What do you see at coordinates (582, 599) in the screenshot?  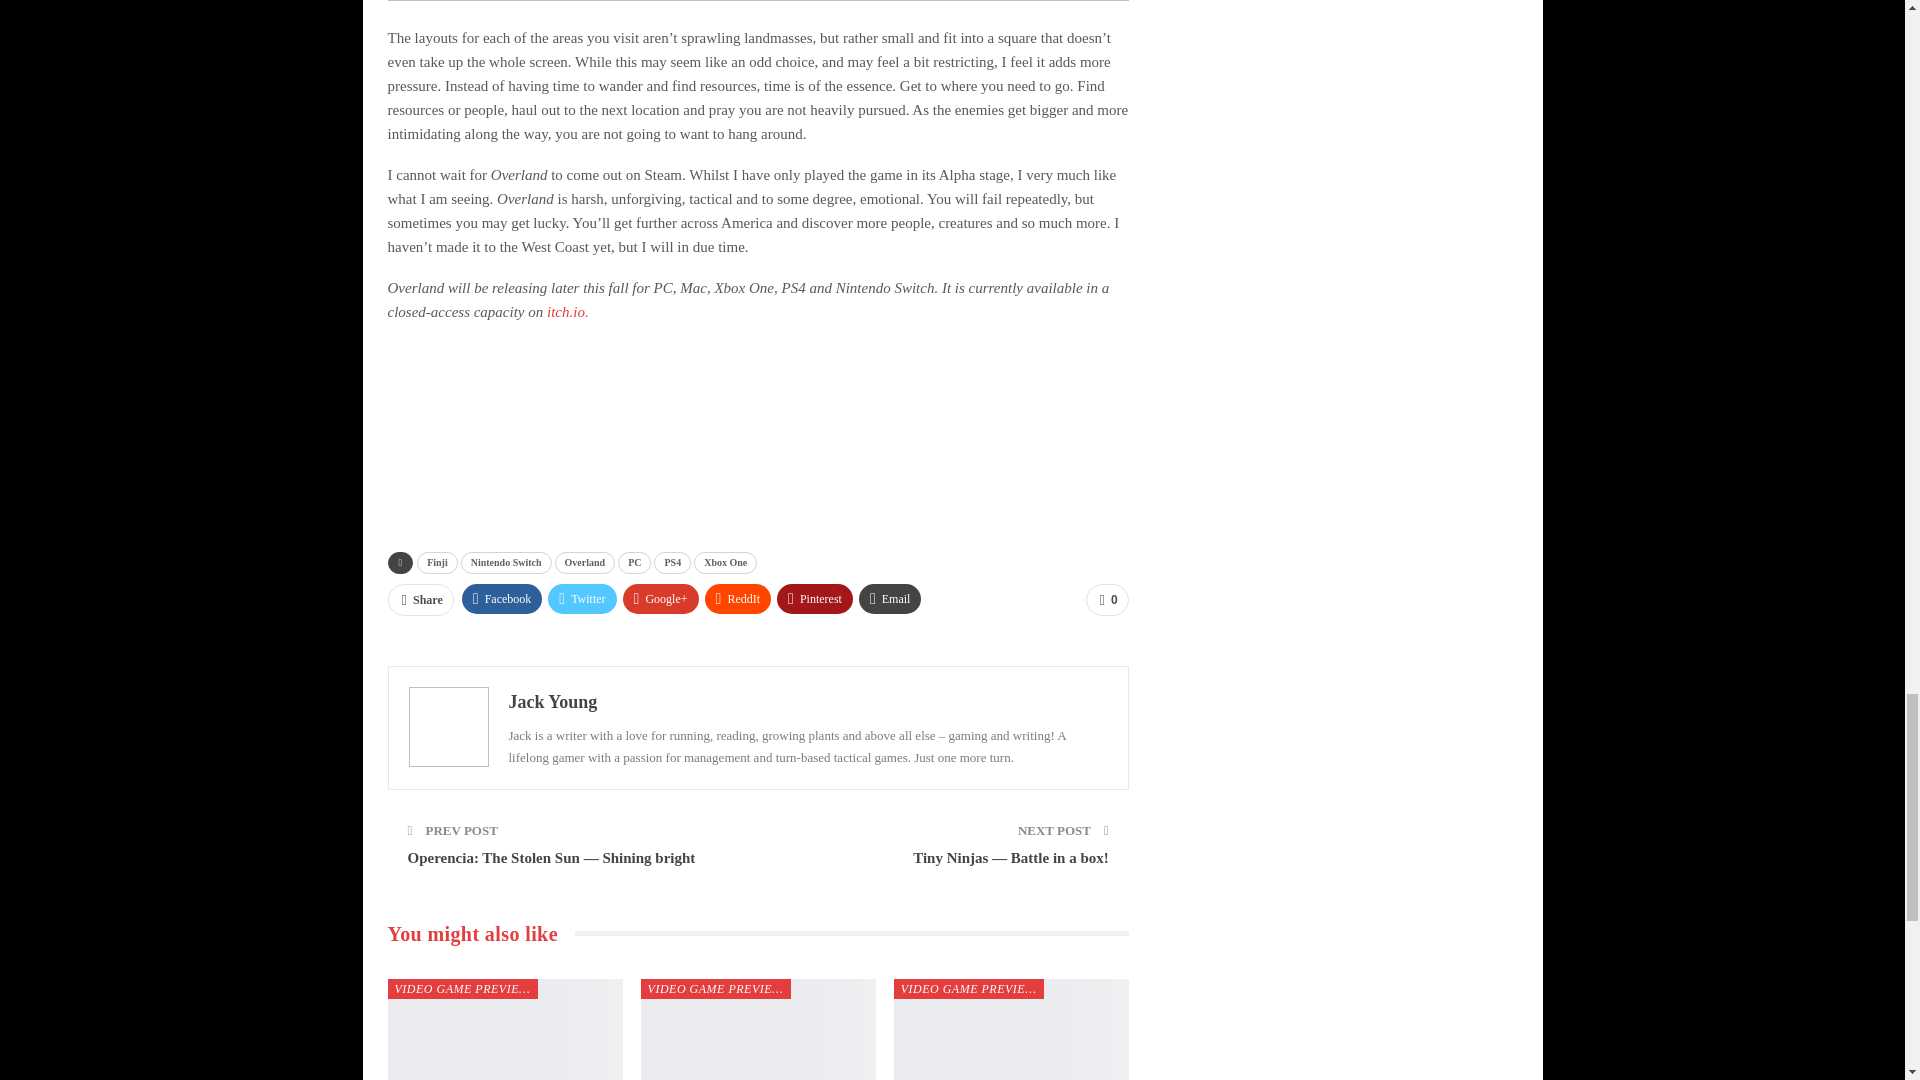 I see `Twitter` at bounding box center [582, 599].